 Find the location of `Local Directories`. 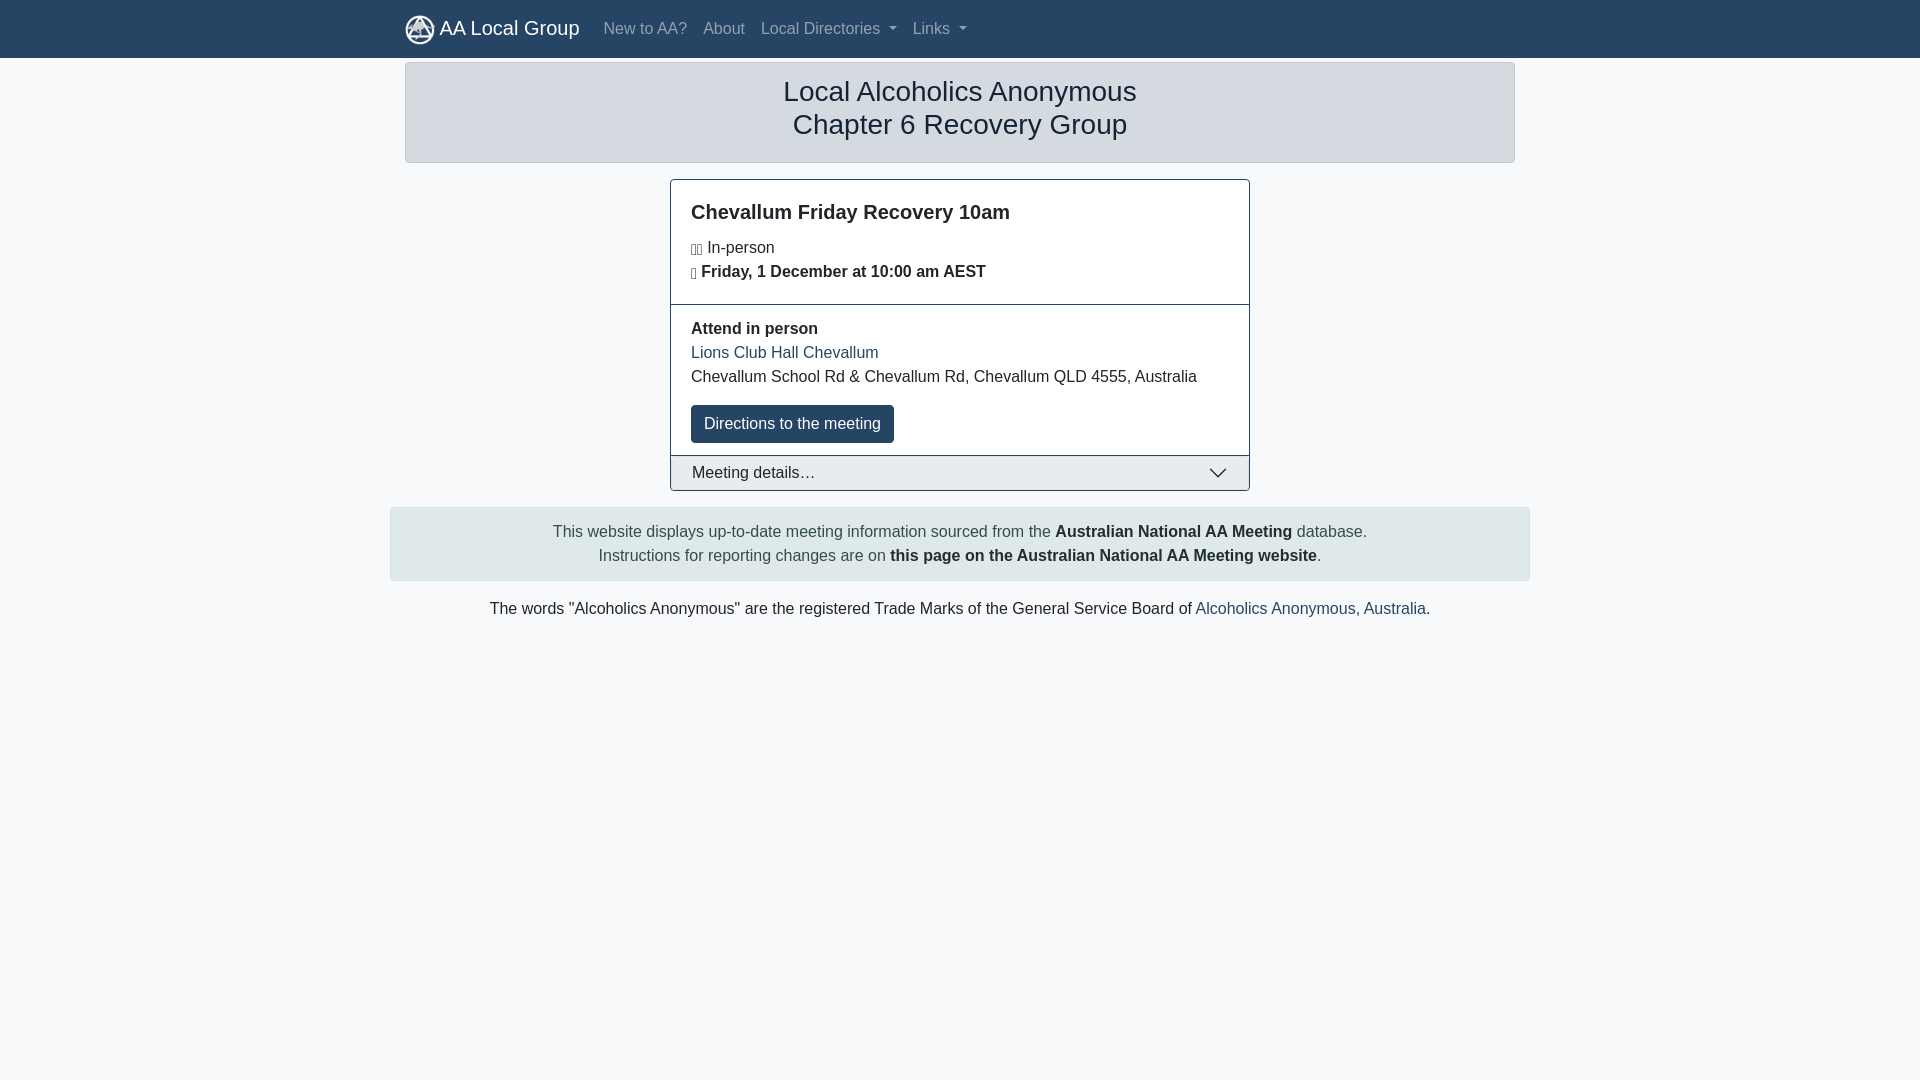

Local Directories is located at coordinates (829, 29).